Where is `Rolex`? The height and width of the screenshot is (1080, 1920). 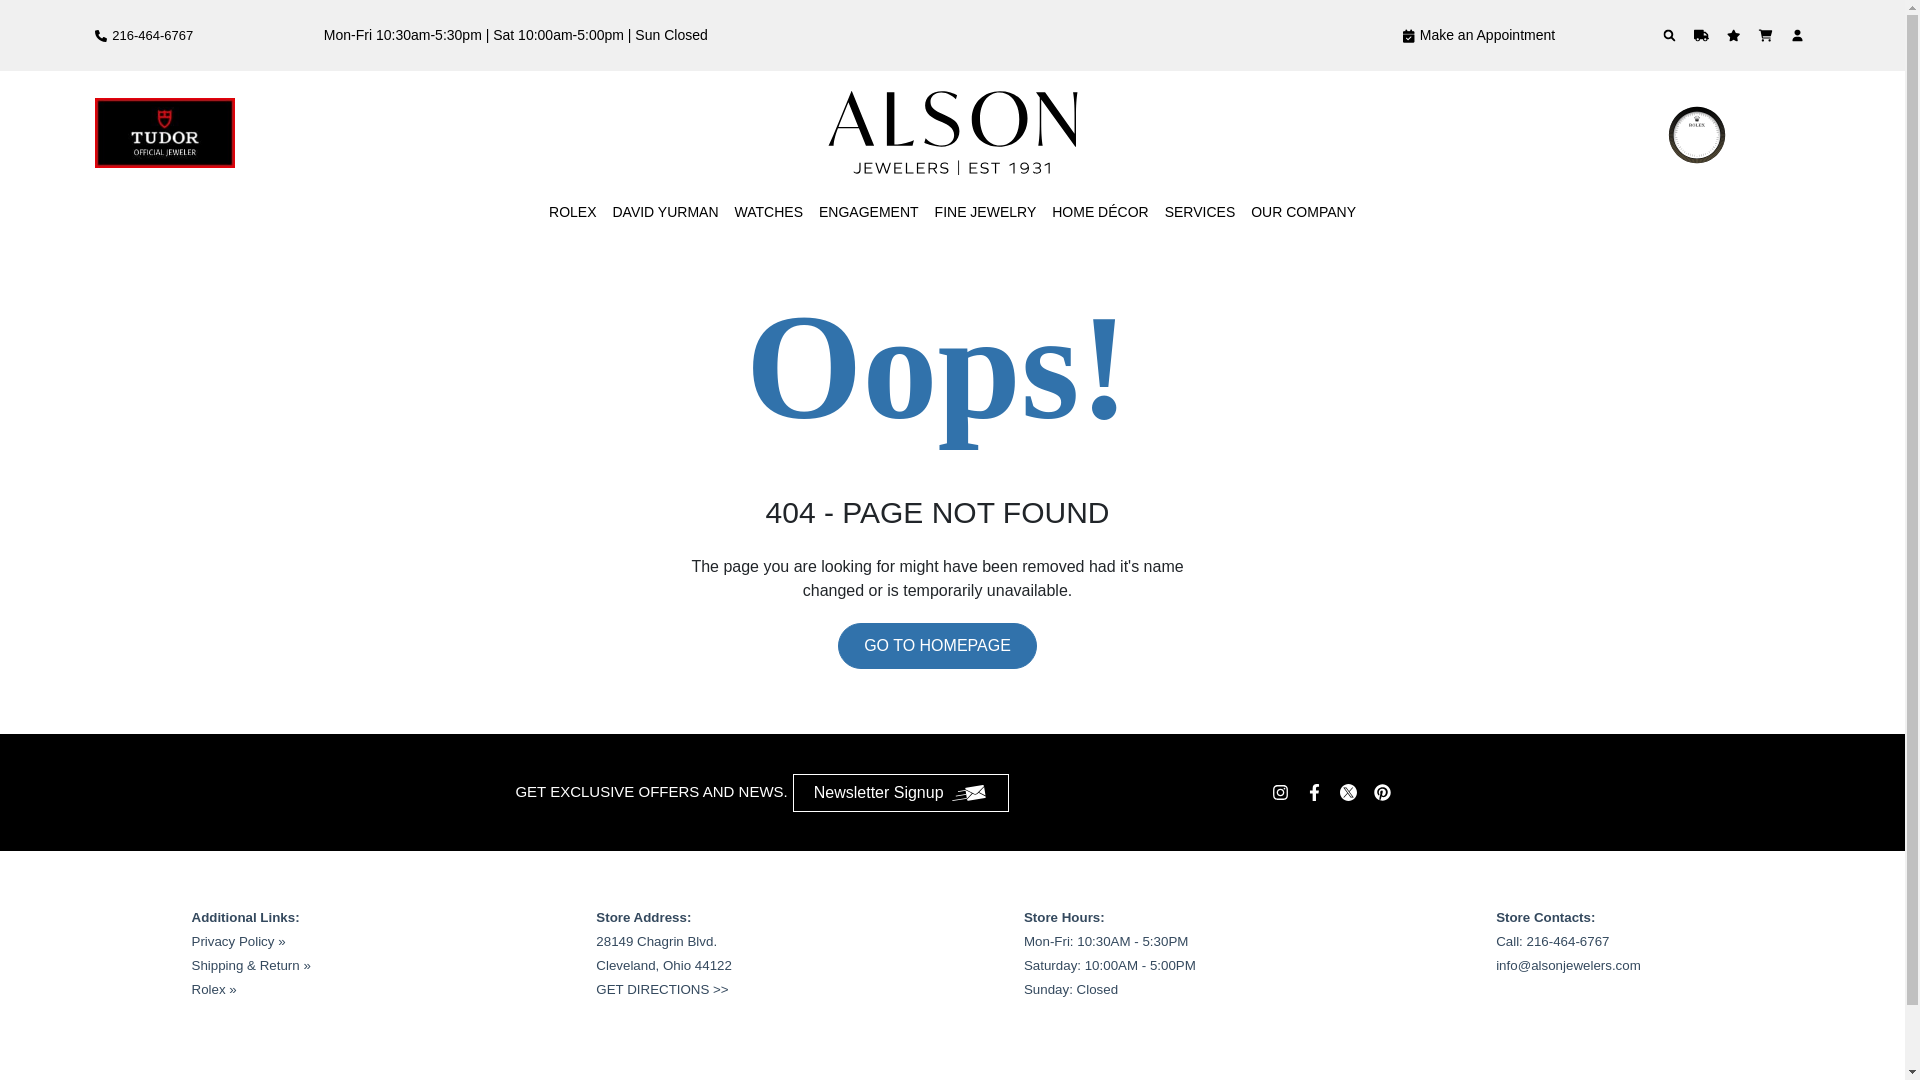 Rolex is located at coordinates (1735, 133).